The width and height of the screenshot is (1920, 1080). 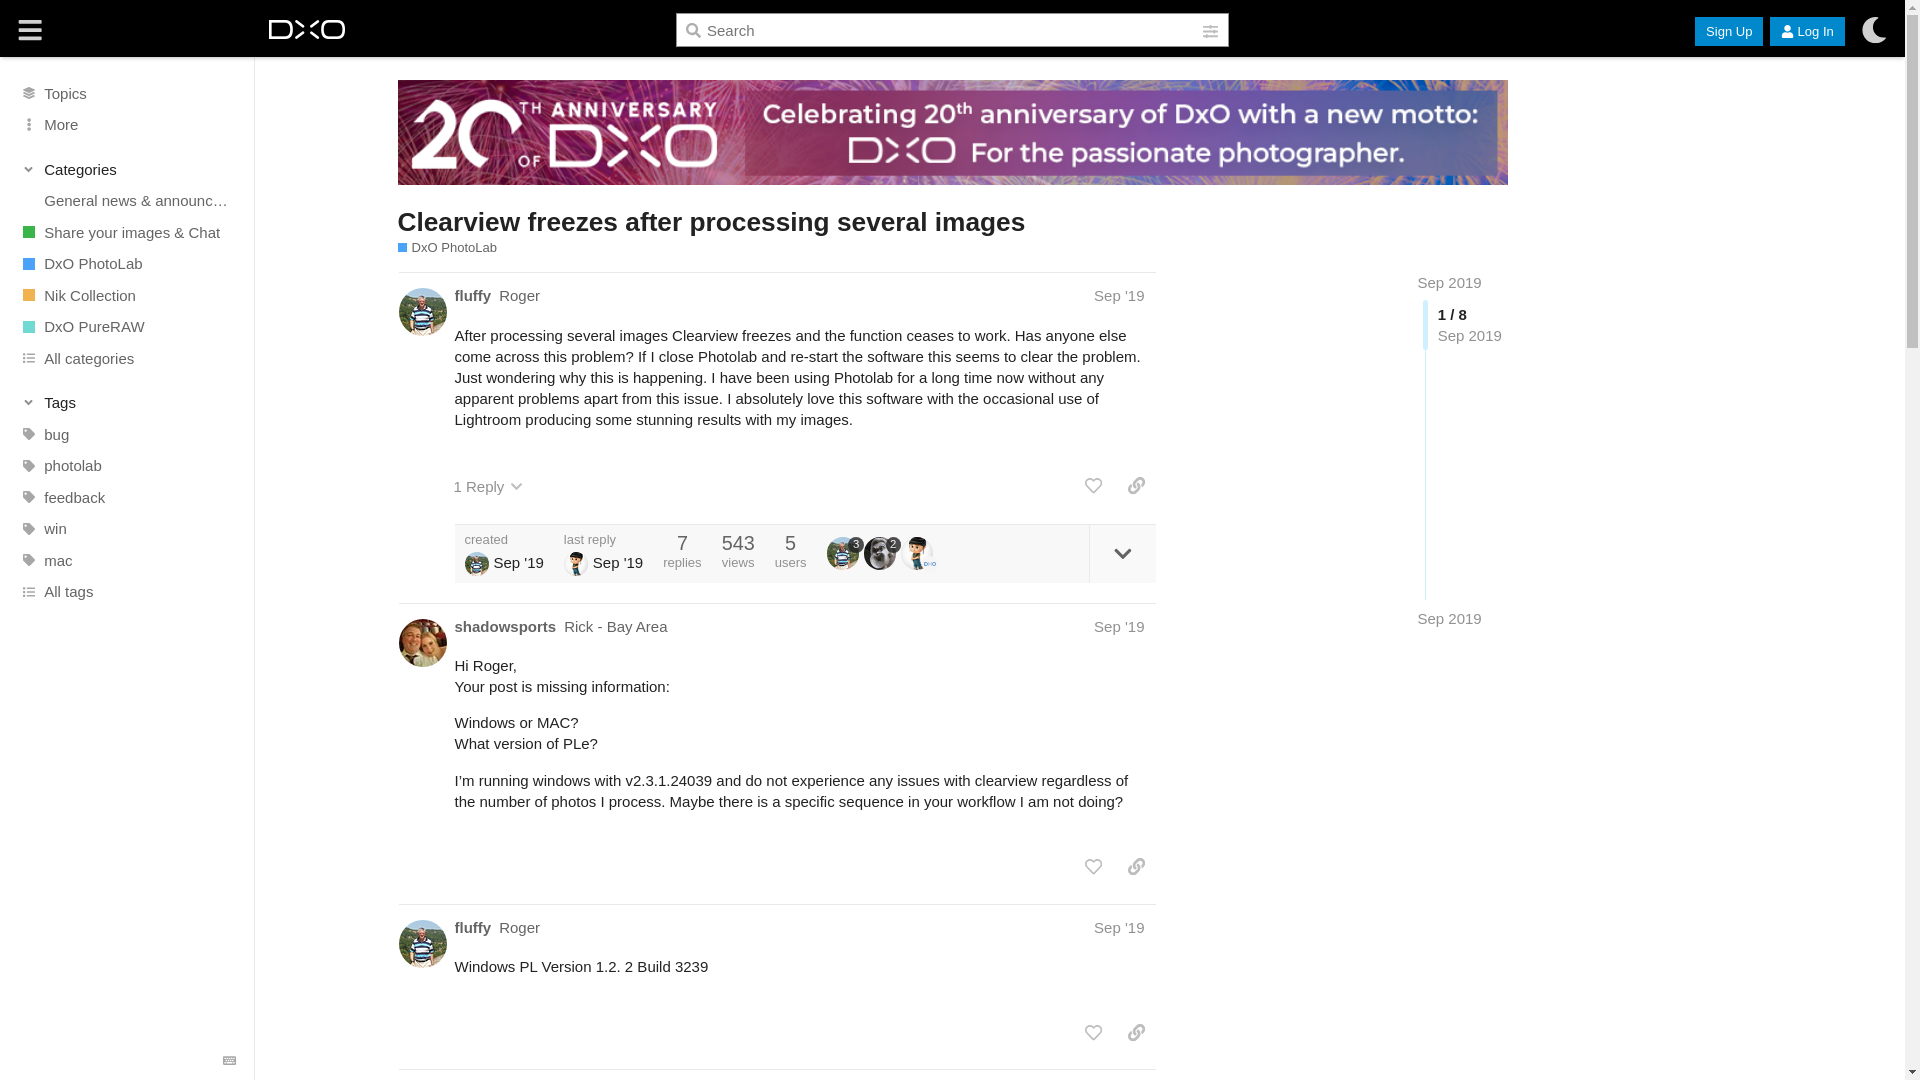 I want to click on mac, so click(x=126, y=560).